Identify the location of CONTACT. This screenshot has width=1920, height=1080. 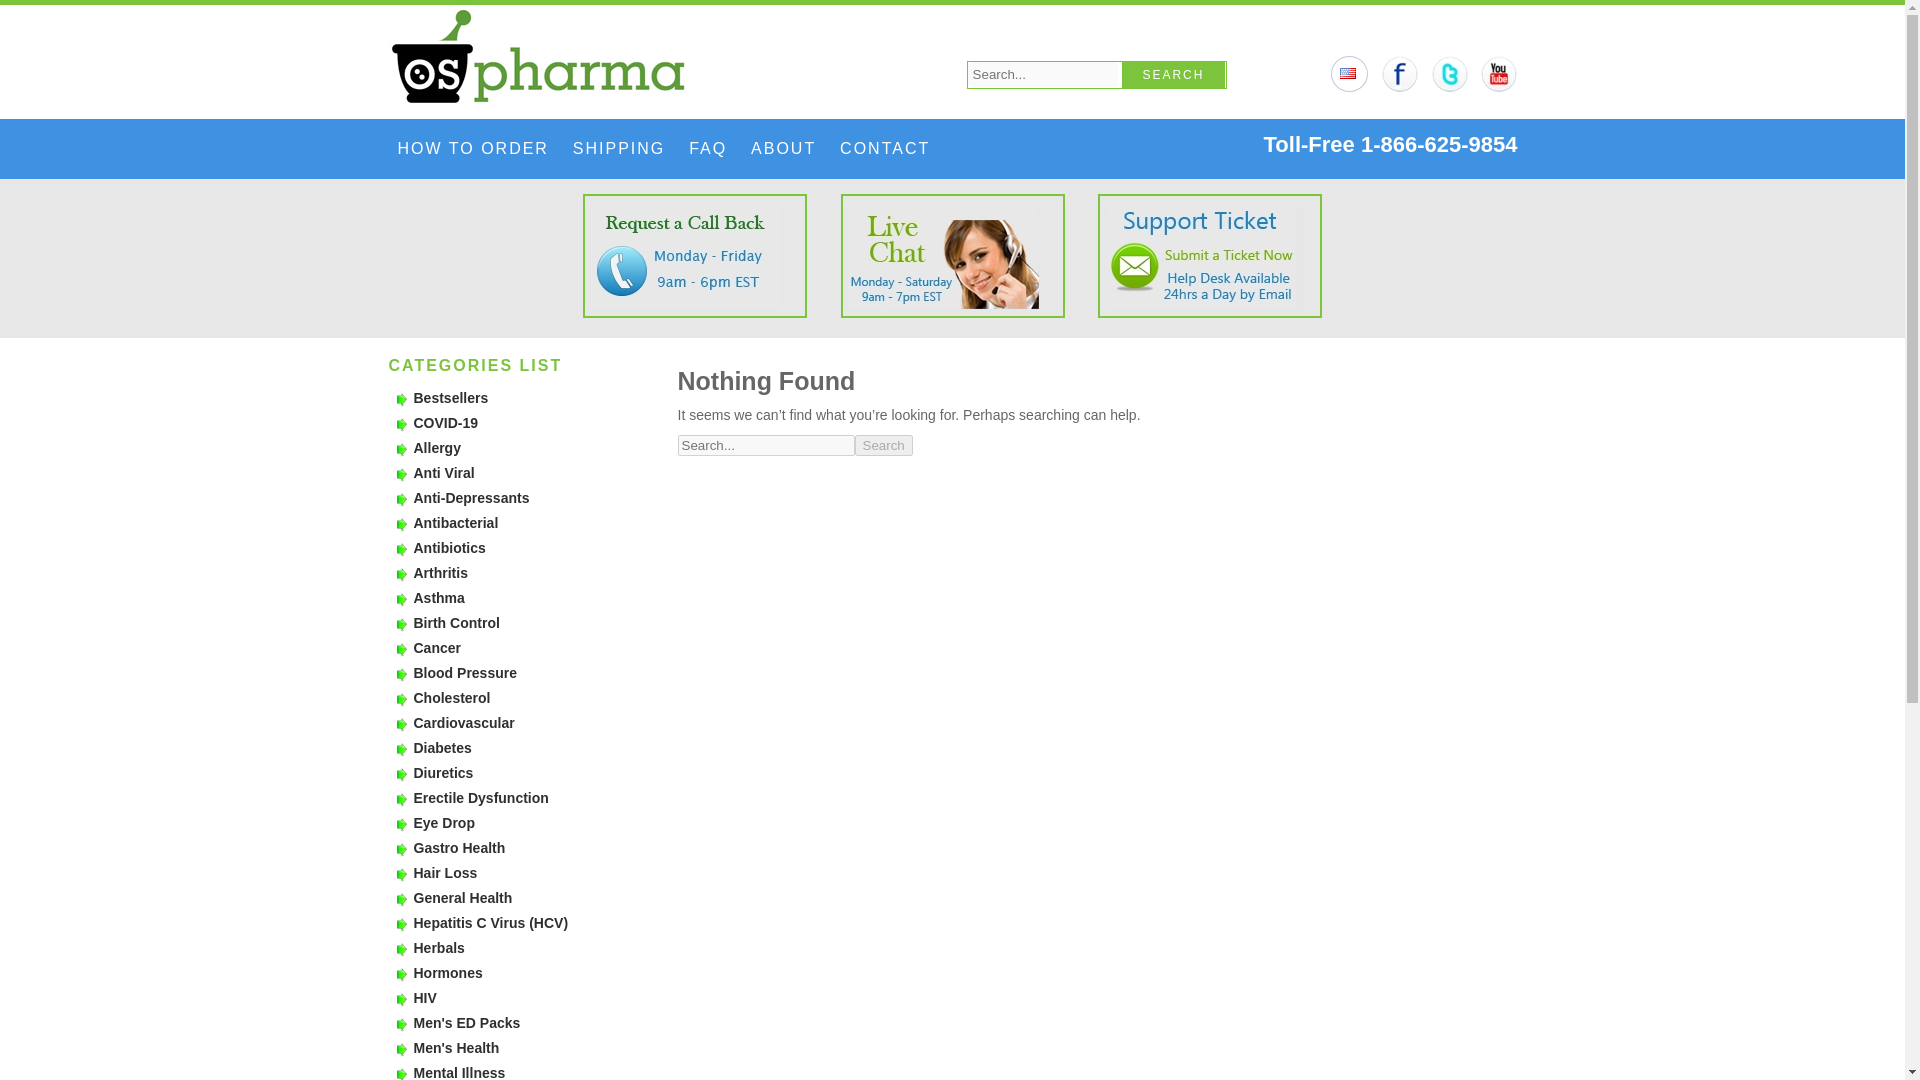
(884, 148).